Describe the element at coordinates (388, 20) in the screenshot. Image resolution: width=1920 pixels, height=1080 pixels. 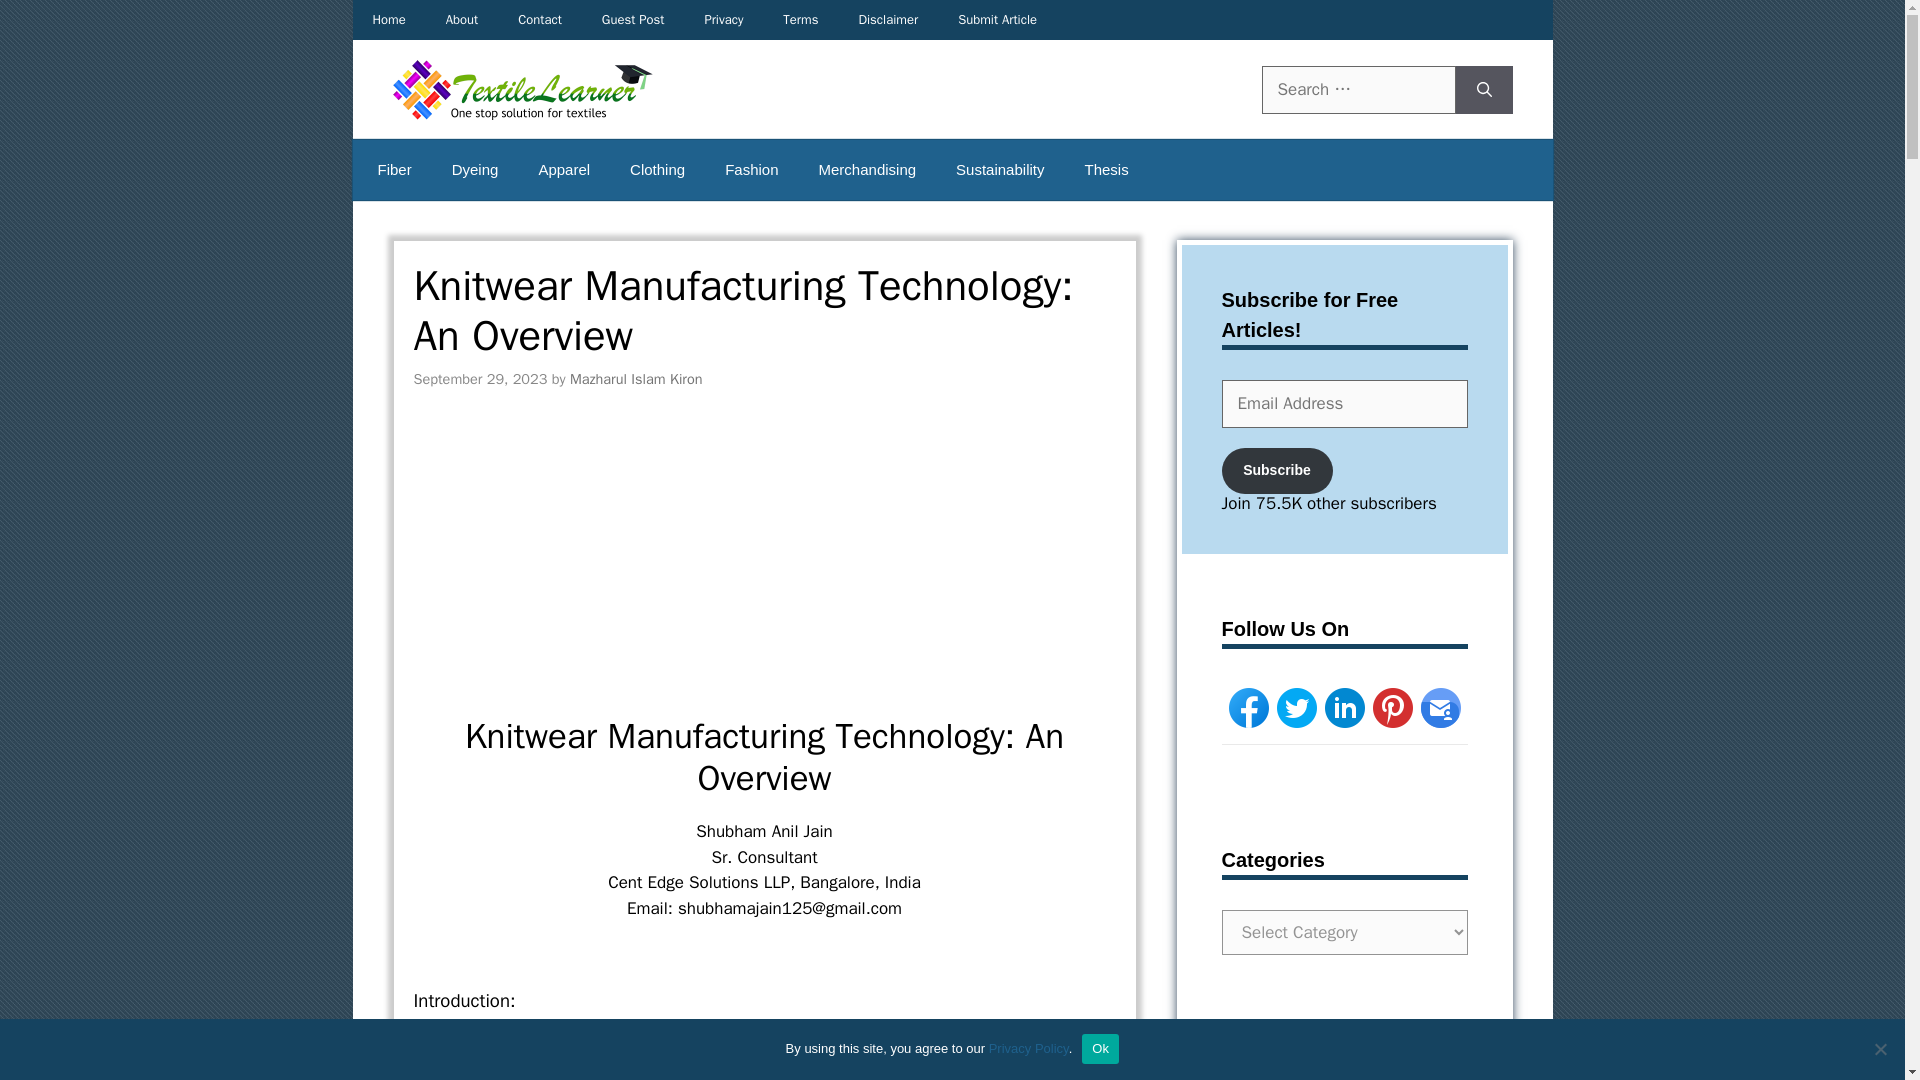
I see `Home` at that location.